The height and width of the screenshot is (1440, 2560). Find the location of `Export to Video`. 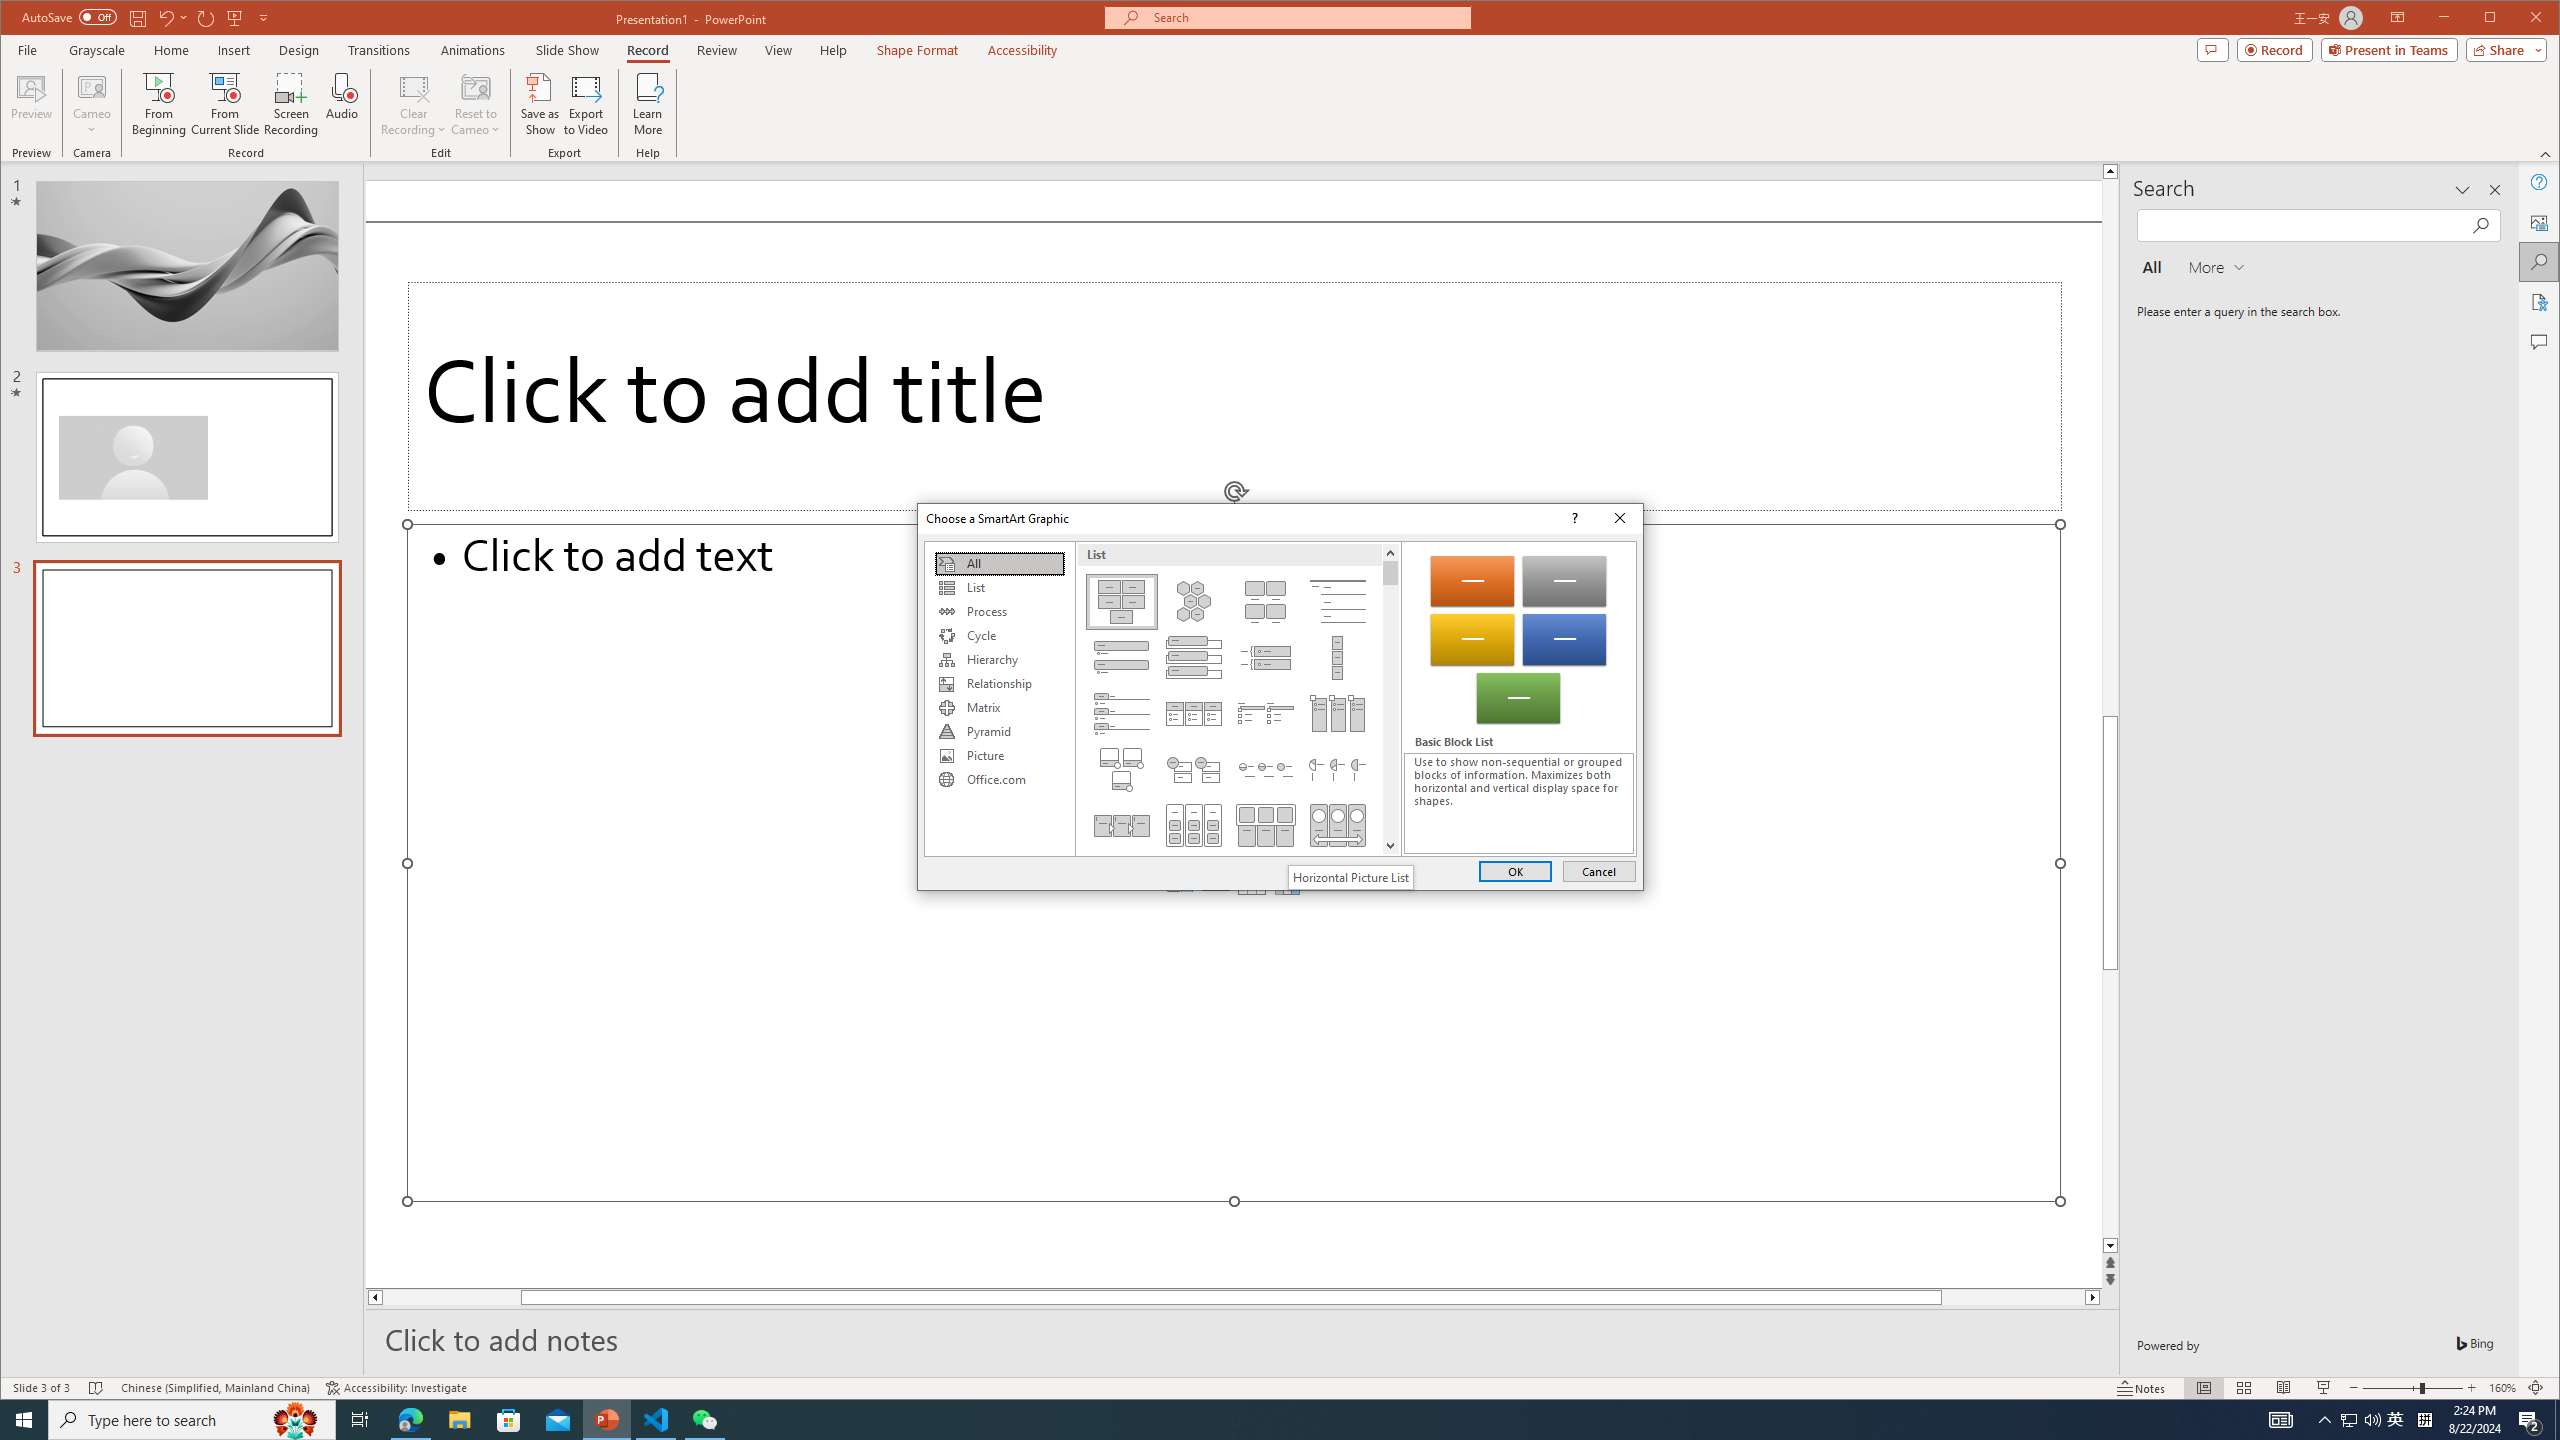

Export to Video is located at coordinates (587, 104).